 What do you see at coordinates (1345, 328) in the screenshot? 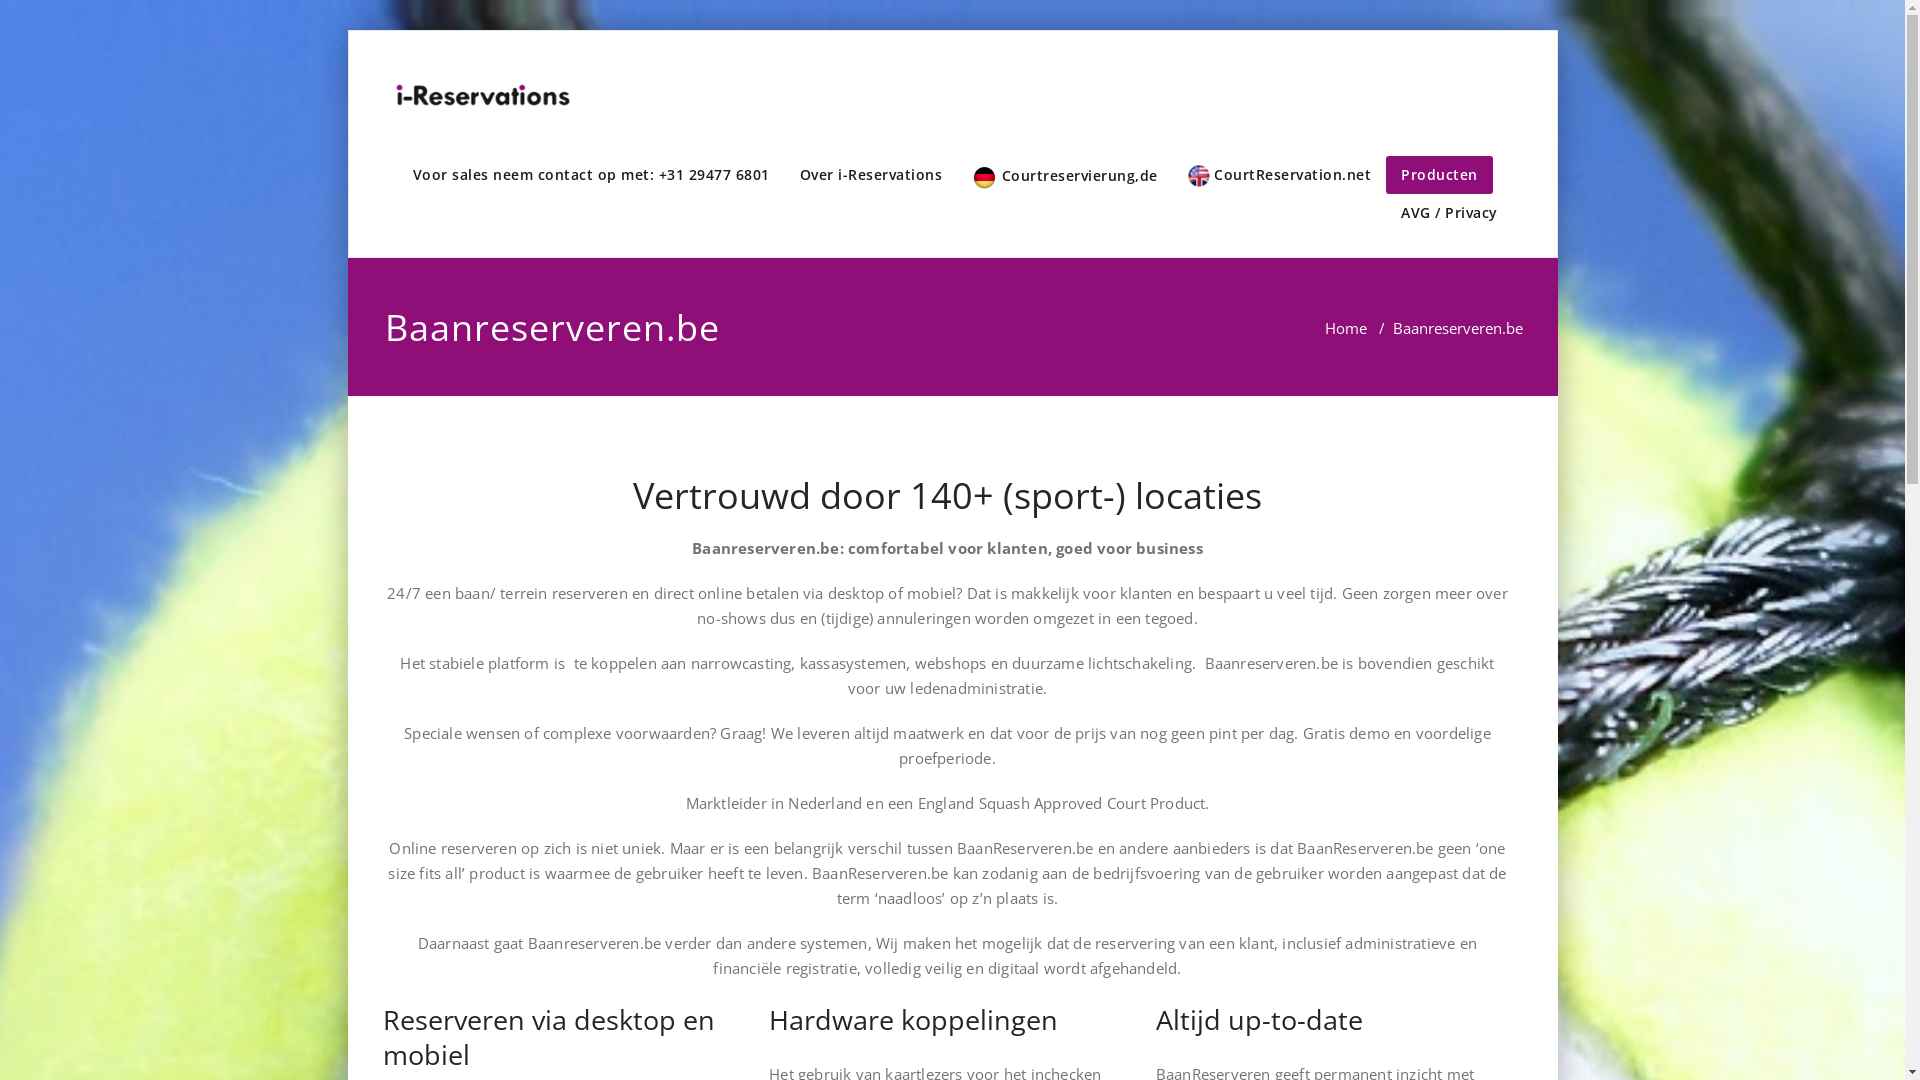
I see `Home` at bounding box center [1345, 328].